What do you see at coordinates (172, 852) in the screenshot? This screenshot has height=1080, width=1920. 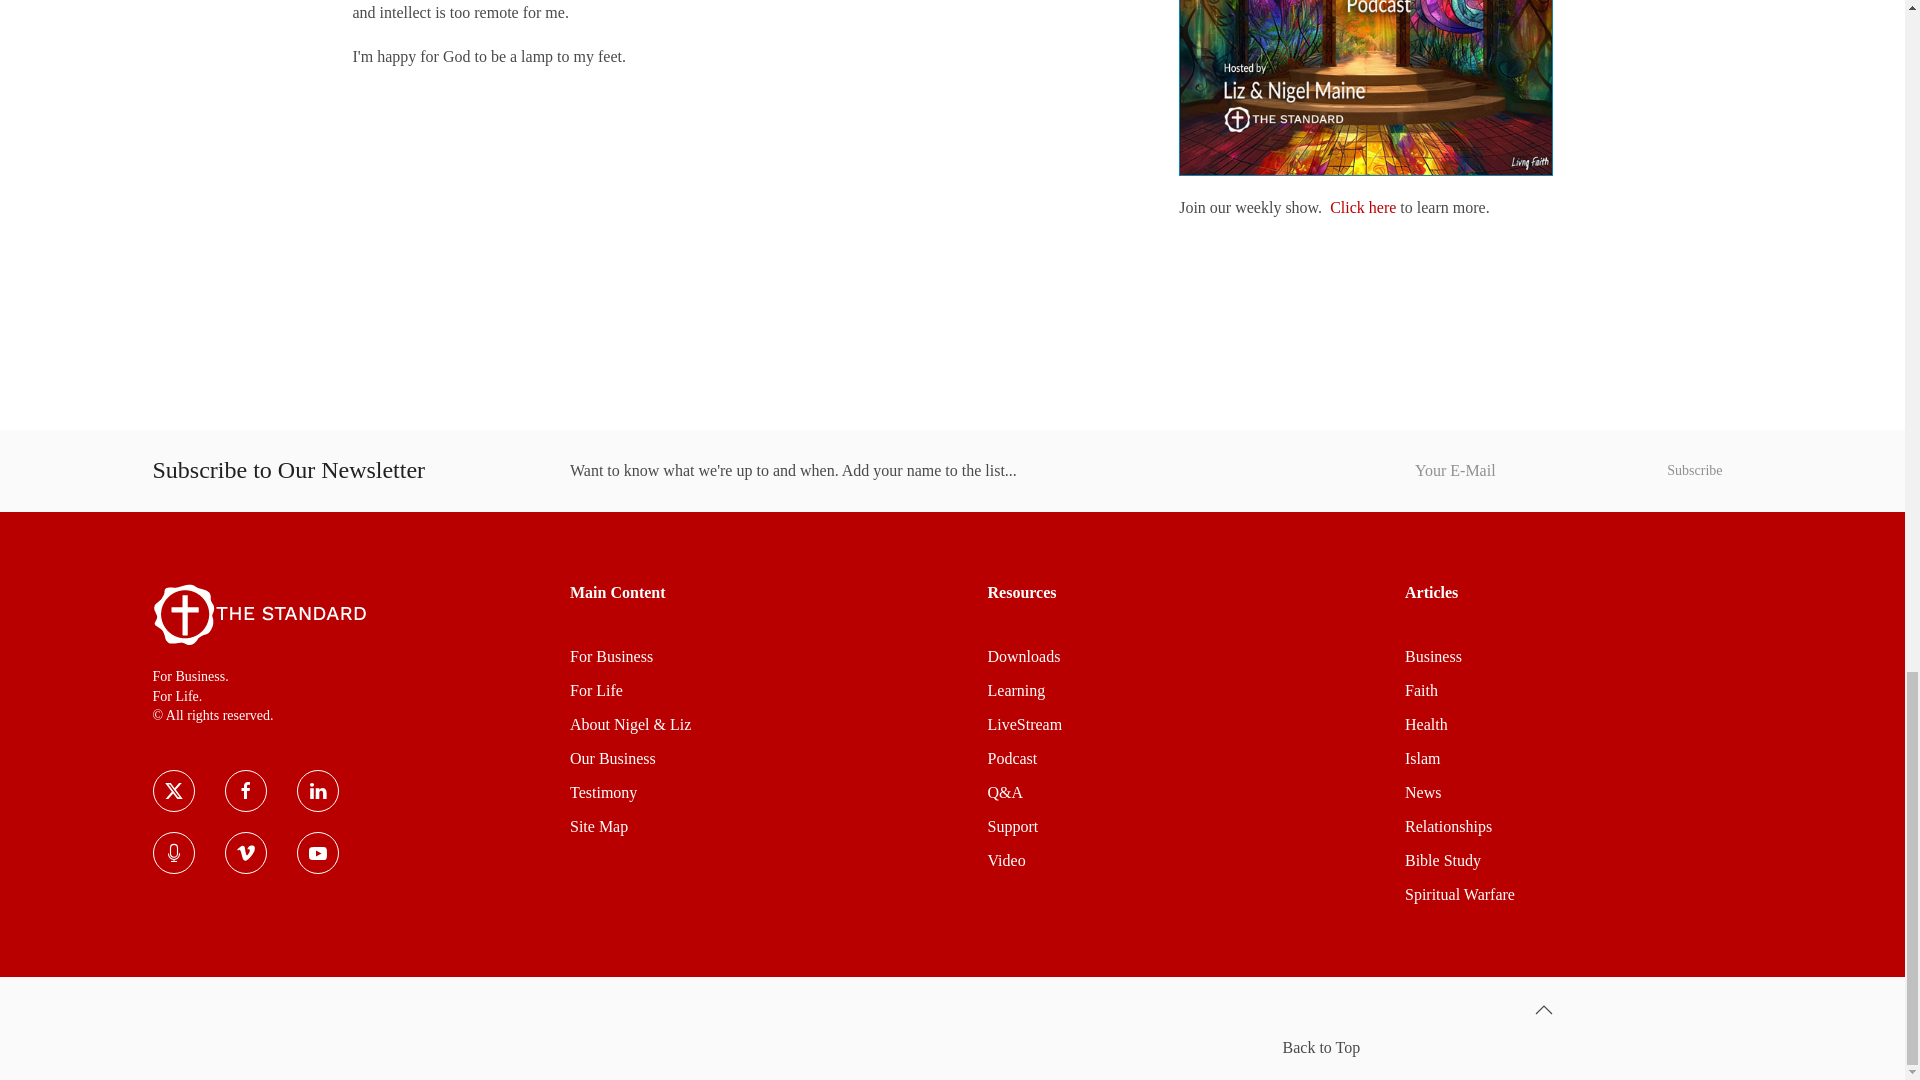 I see `Link to The Standard  on Spreaker Podcasts` at bounding box center [172, 852].